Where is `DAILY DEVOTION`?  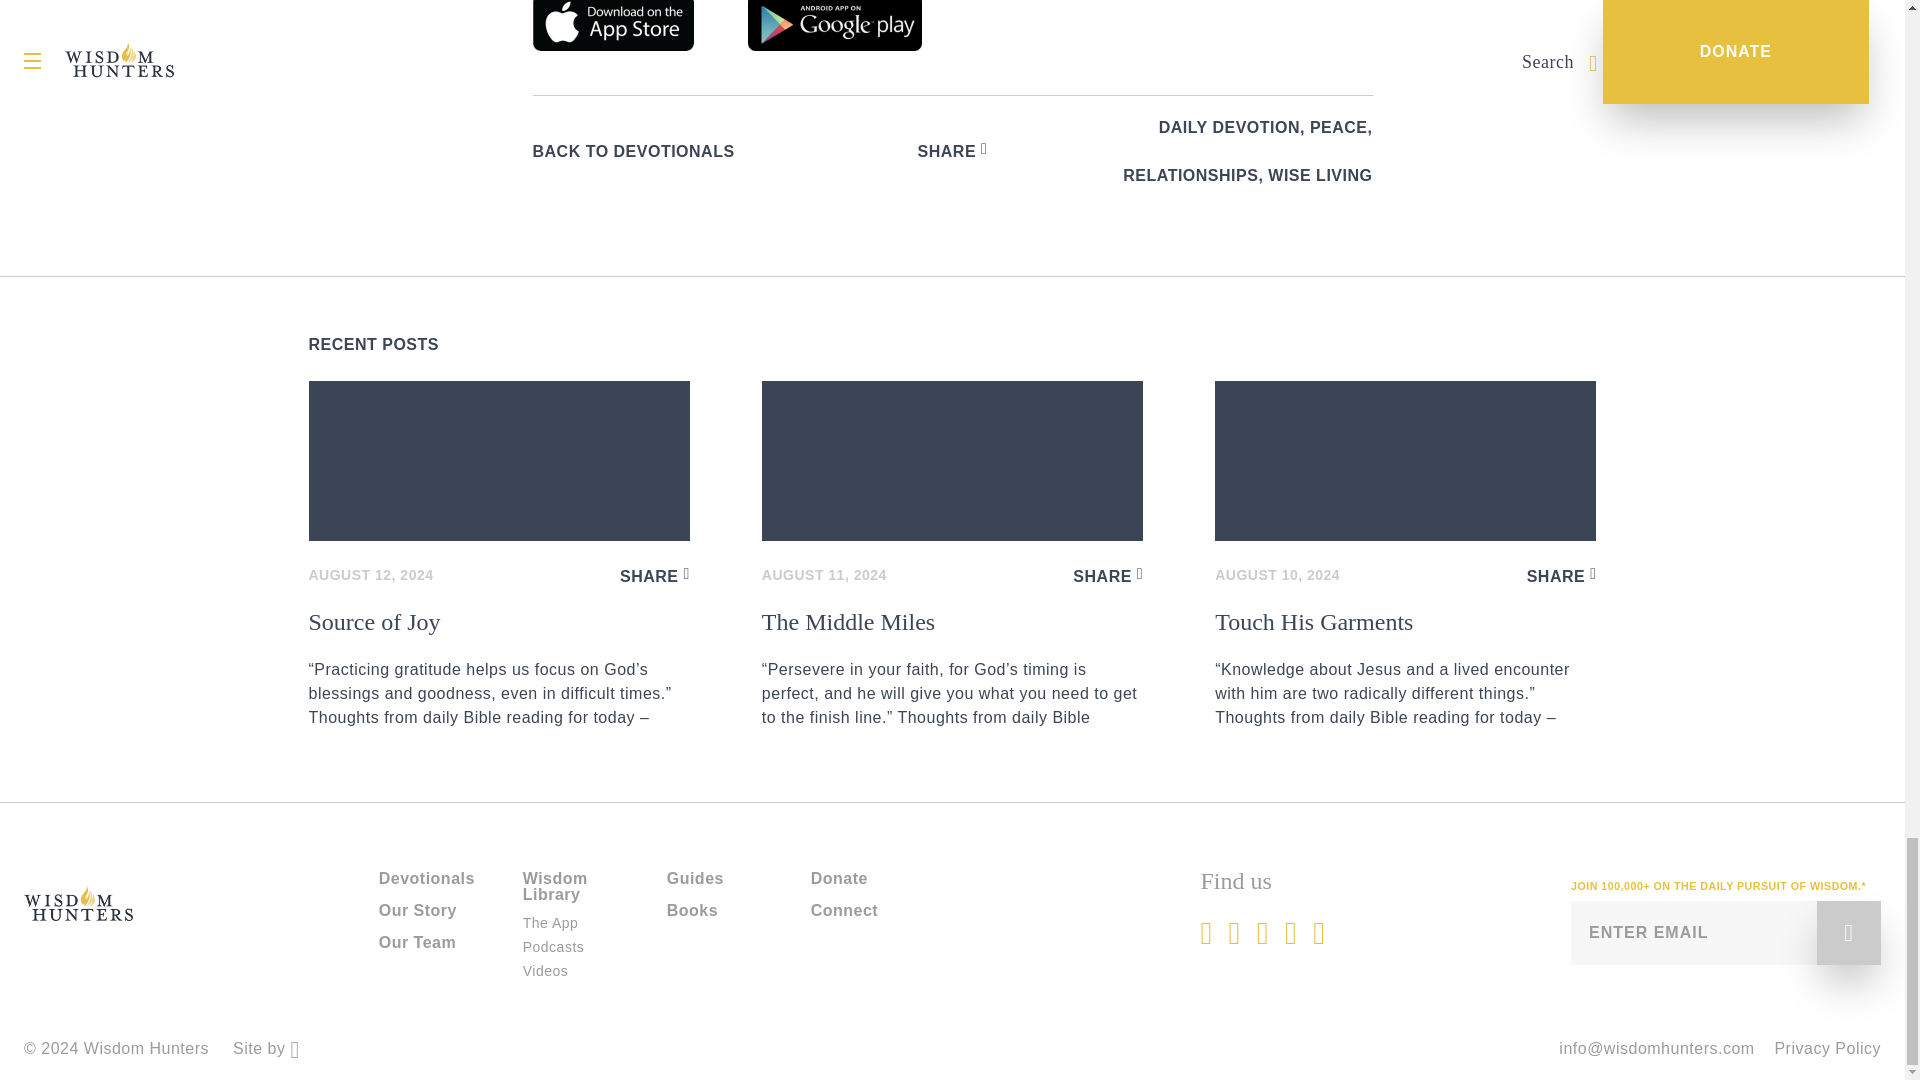
DAILY DEVOTION is located at coordinates (1229, 128).